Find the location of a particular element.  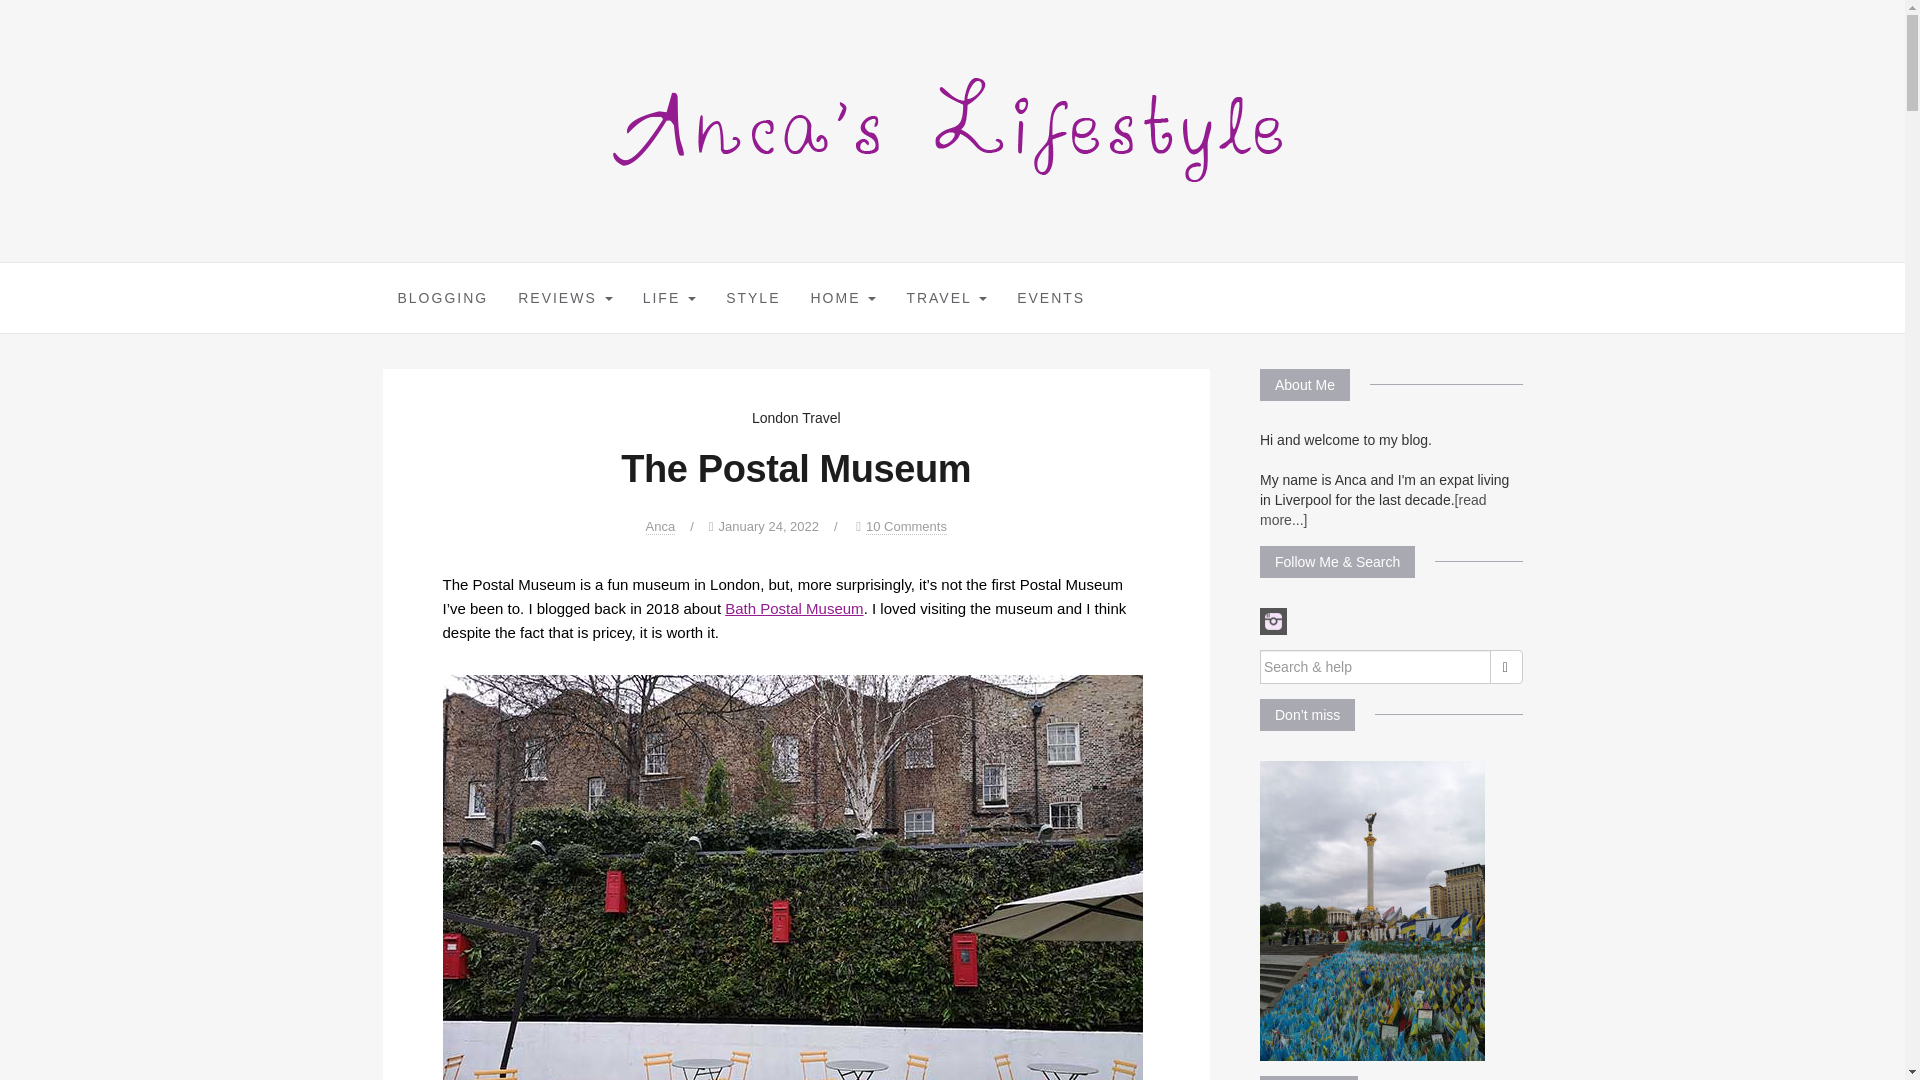

TRAVEL is located at coordinates (946, 298).